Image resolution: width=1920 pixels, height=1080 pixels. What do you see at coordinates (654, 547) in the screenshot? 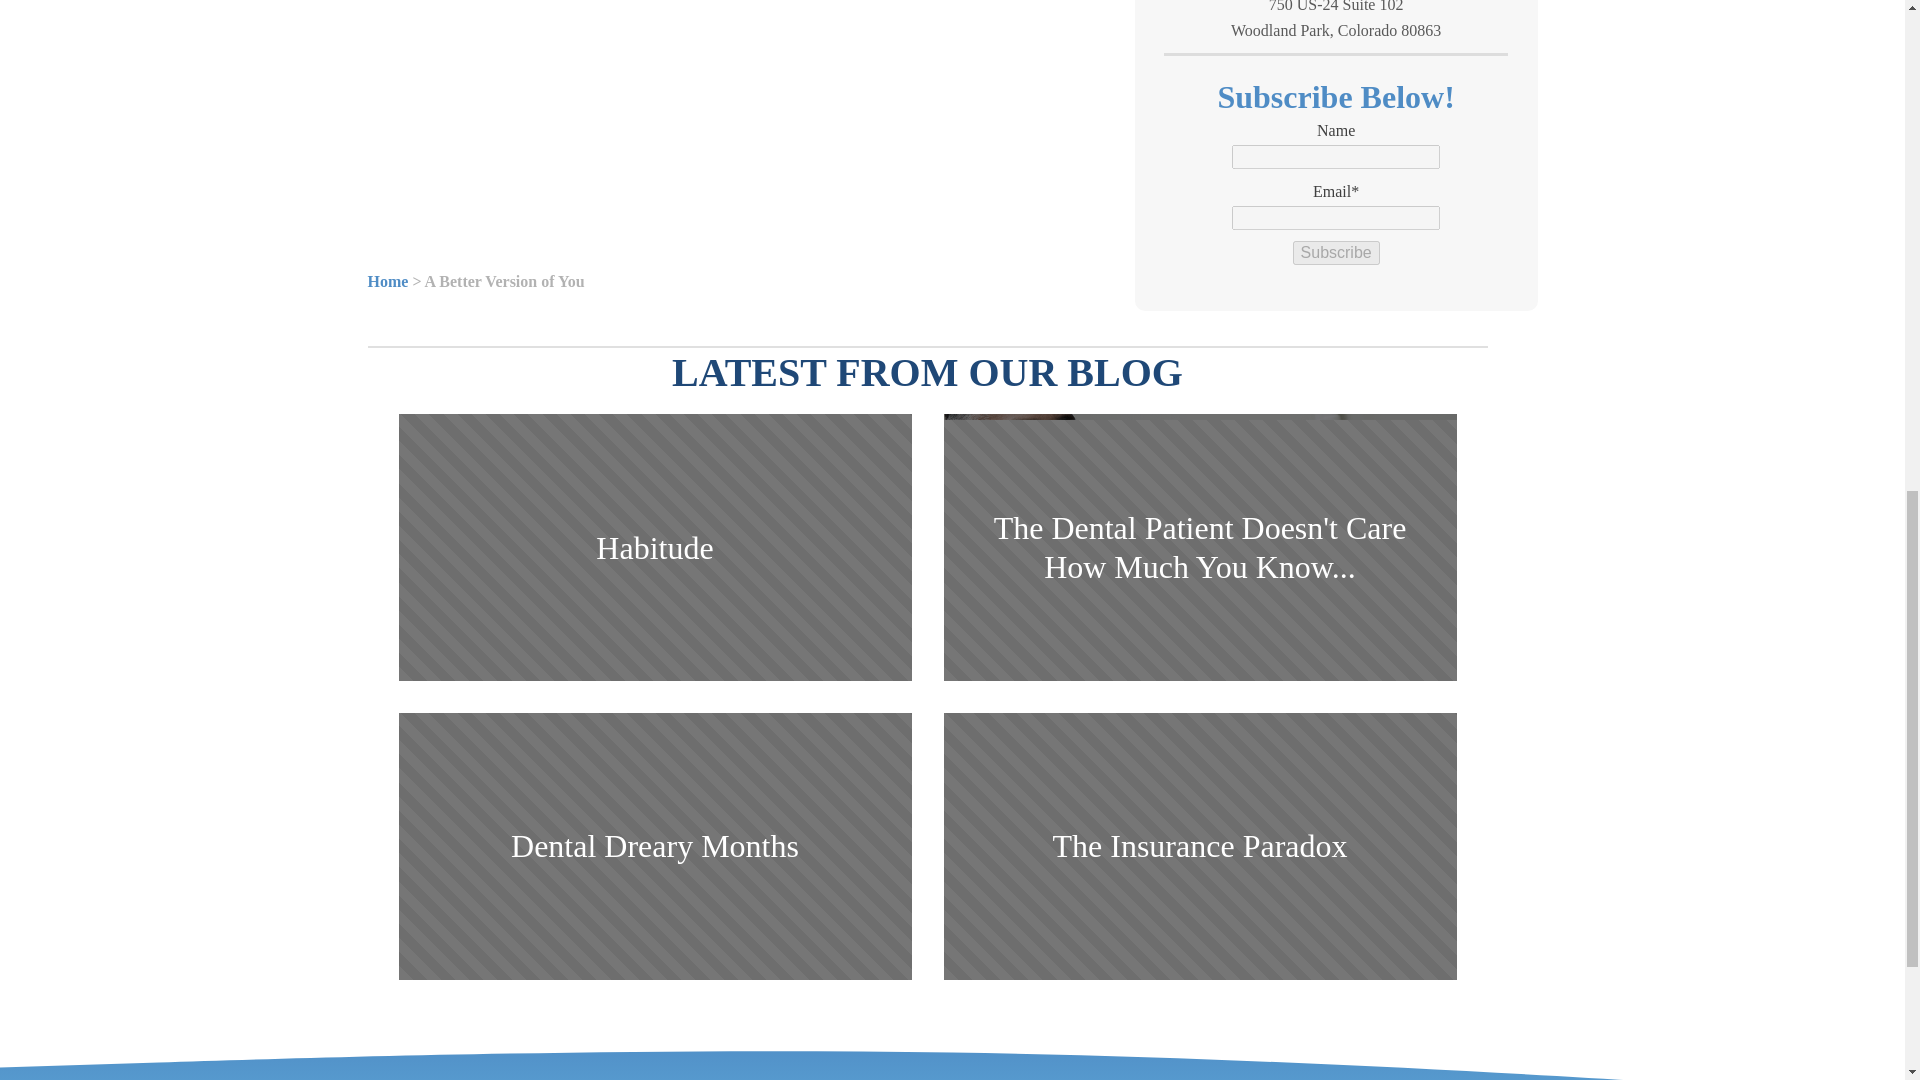
I see `The Insurance Paradox` at bounding box center [654, 547].